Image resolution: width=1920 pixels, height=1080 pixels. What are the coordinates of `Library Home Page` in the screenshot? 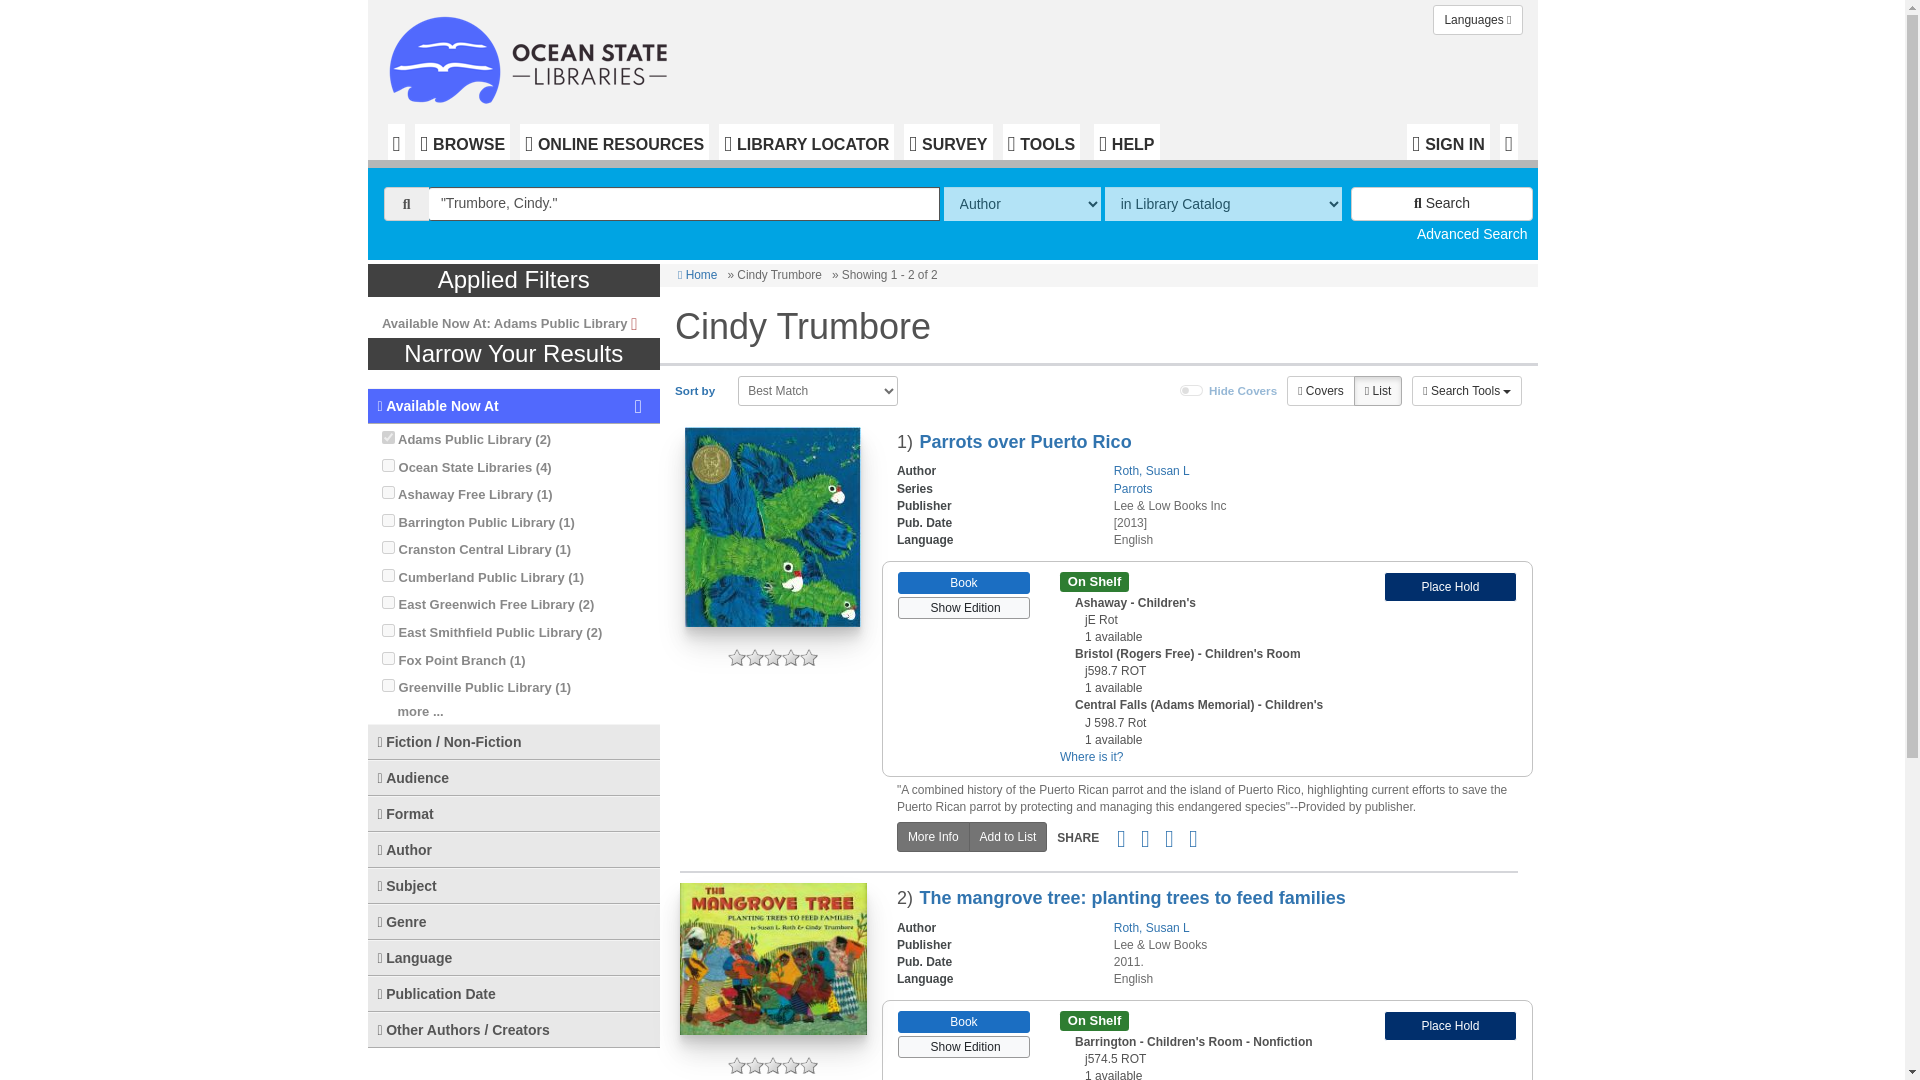 It's located at (532, 55).